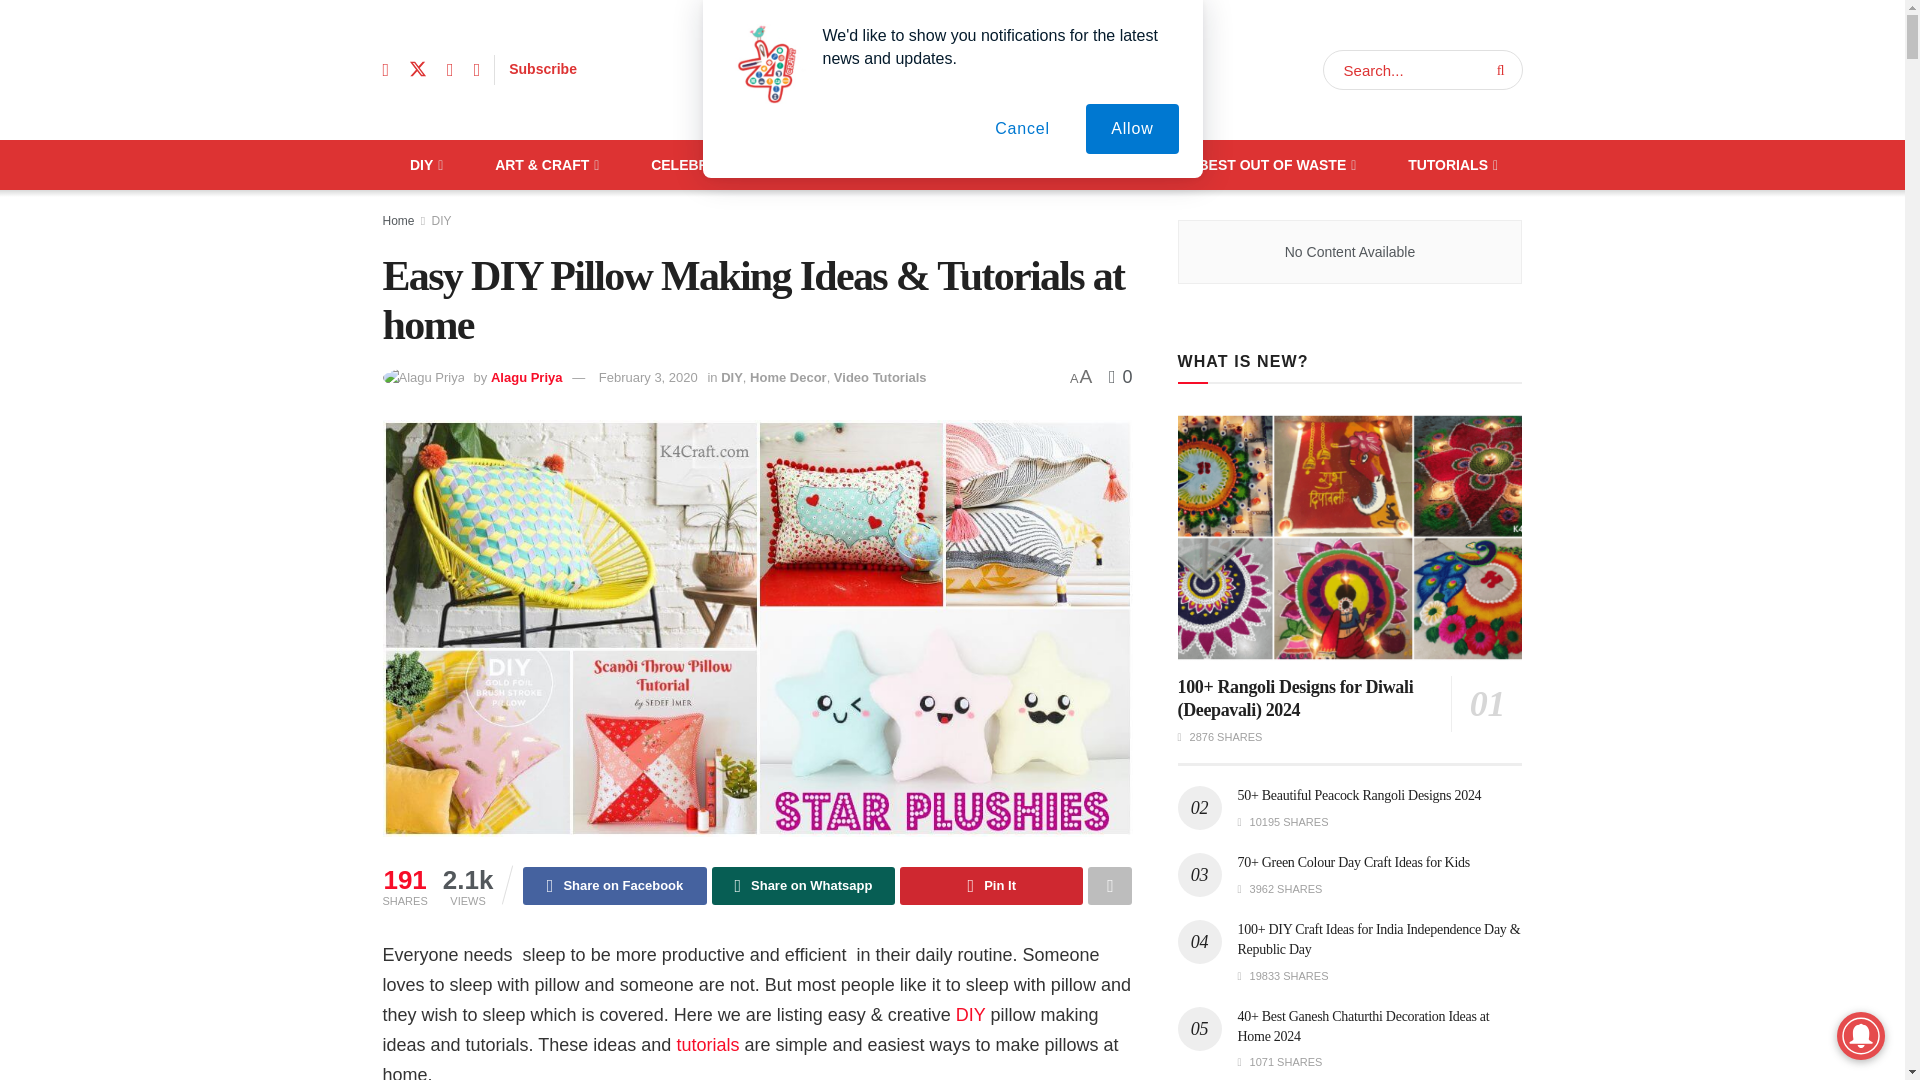  What do you see at coordinates (880, 165) in the screenshot?
I see `PAPER CRAFTS` at bounding box center [880, 165].